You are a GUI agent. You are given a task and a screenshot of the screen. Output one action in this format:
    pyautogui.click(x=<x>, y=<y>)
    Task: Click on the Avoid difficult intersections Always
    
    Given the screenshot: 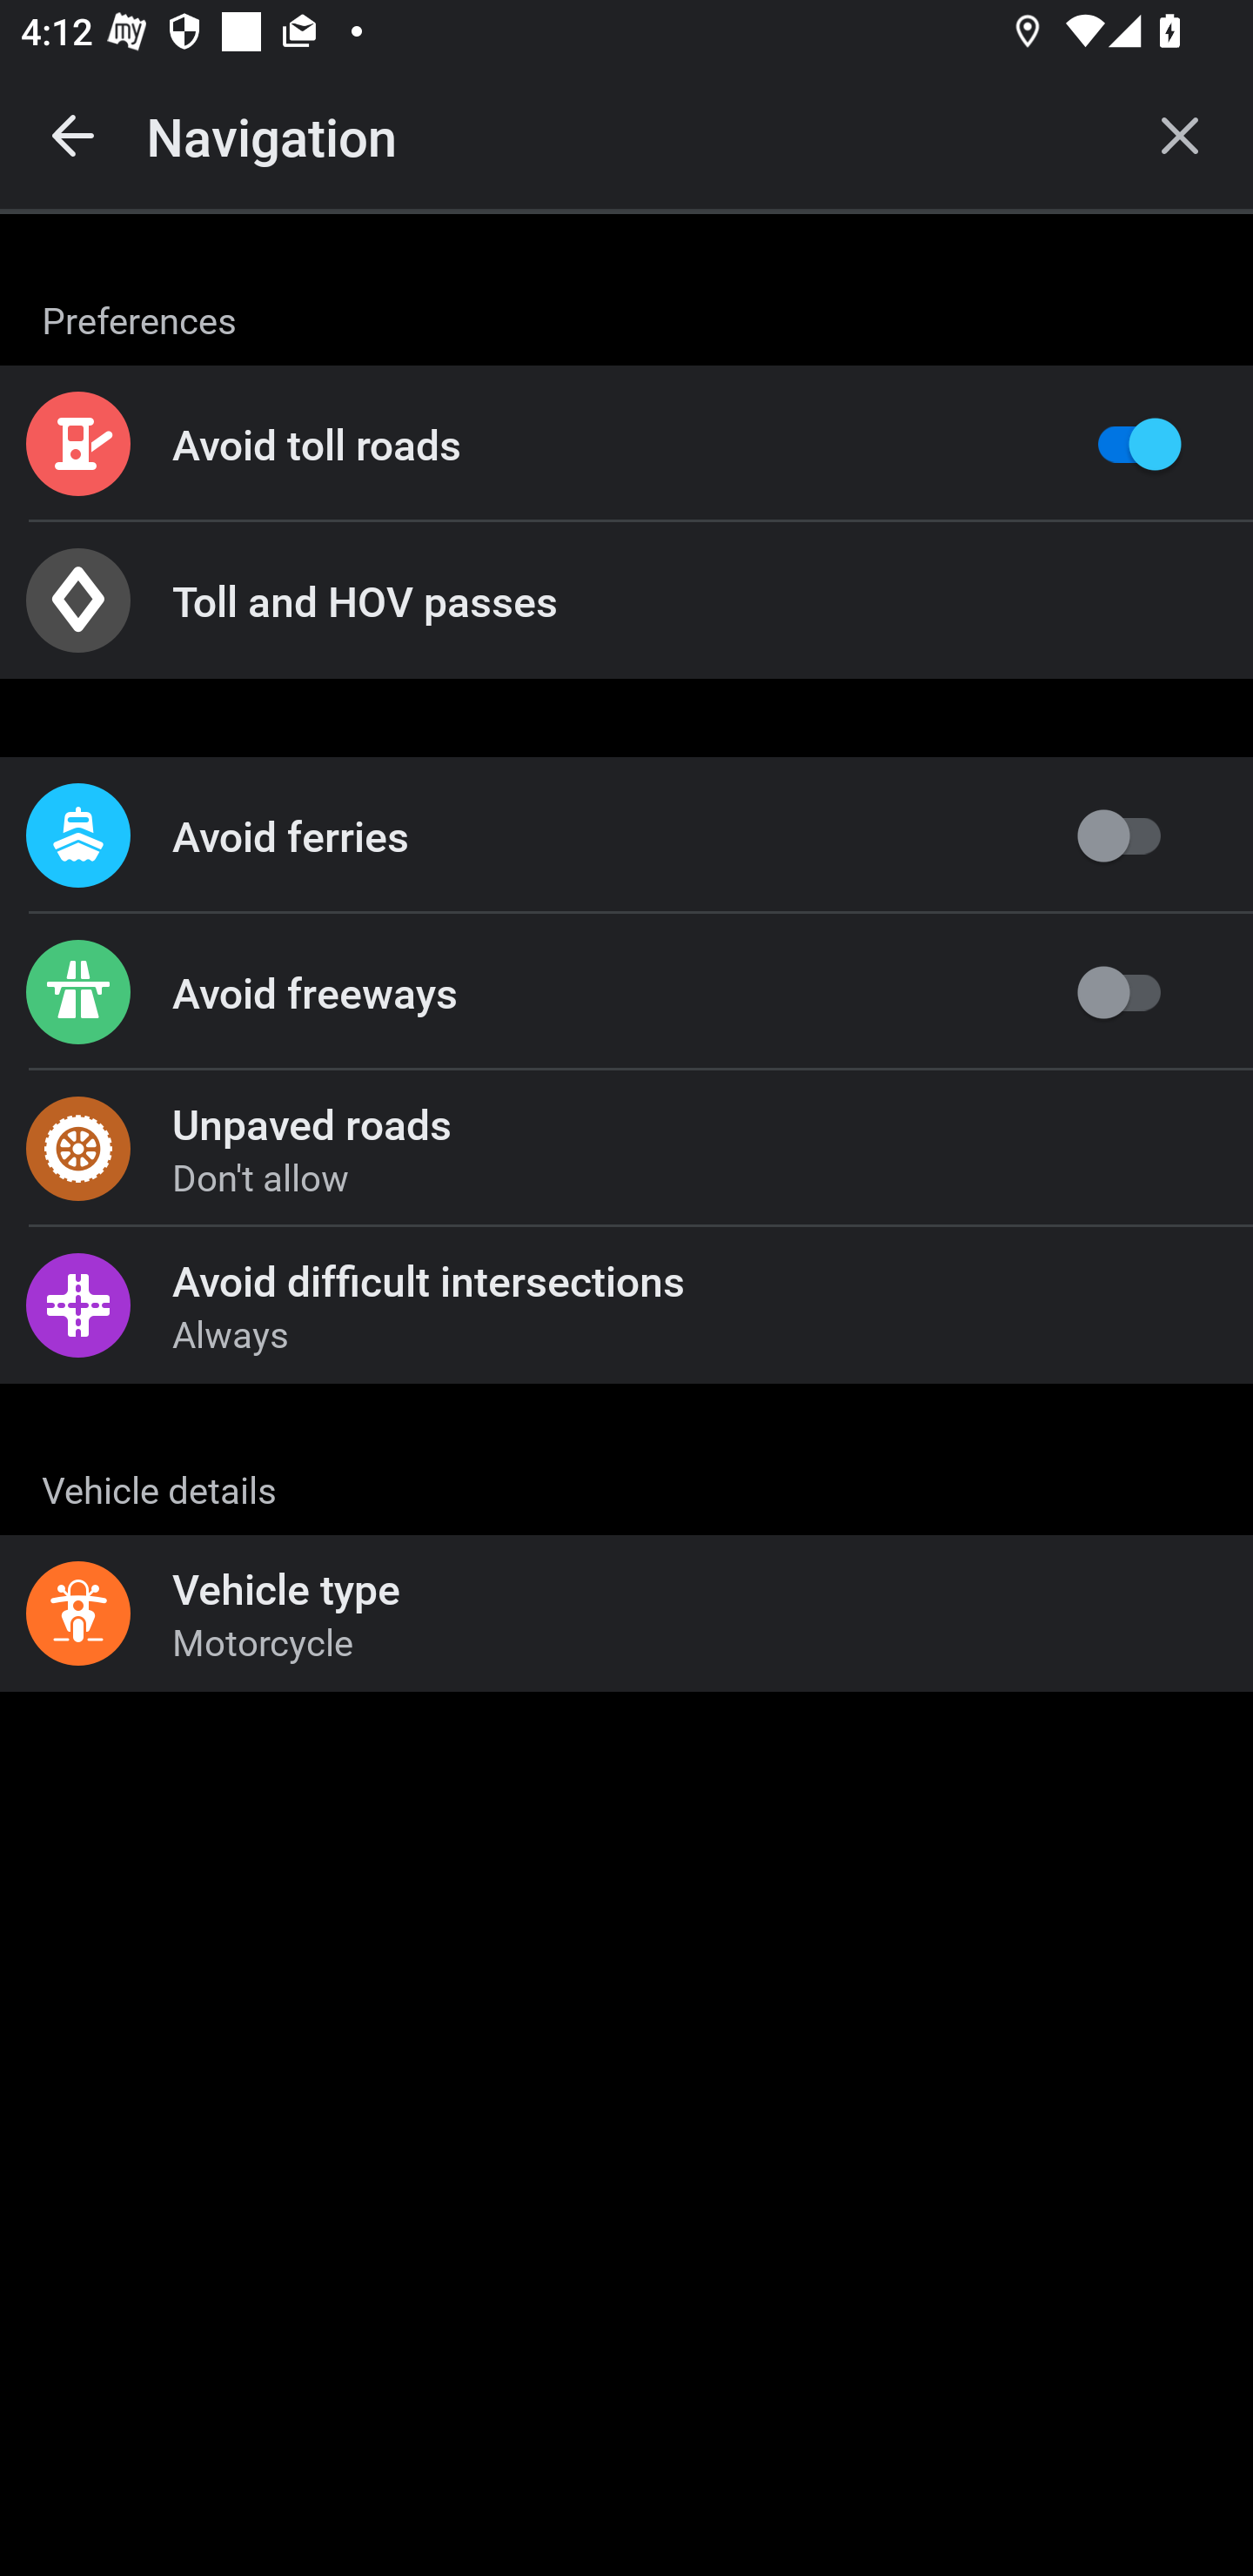 What is the action you would take?
    pyautogui.click(x=626, y=1304)
    